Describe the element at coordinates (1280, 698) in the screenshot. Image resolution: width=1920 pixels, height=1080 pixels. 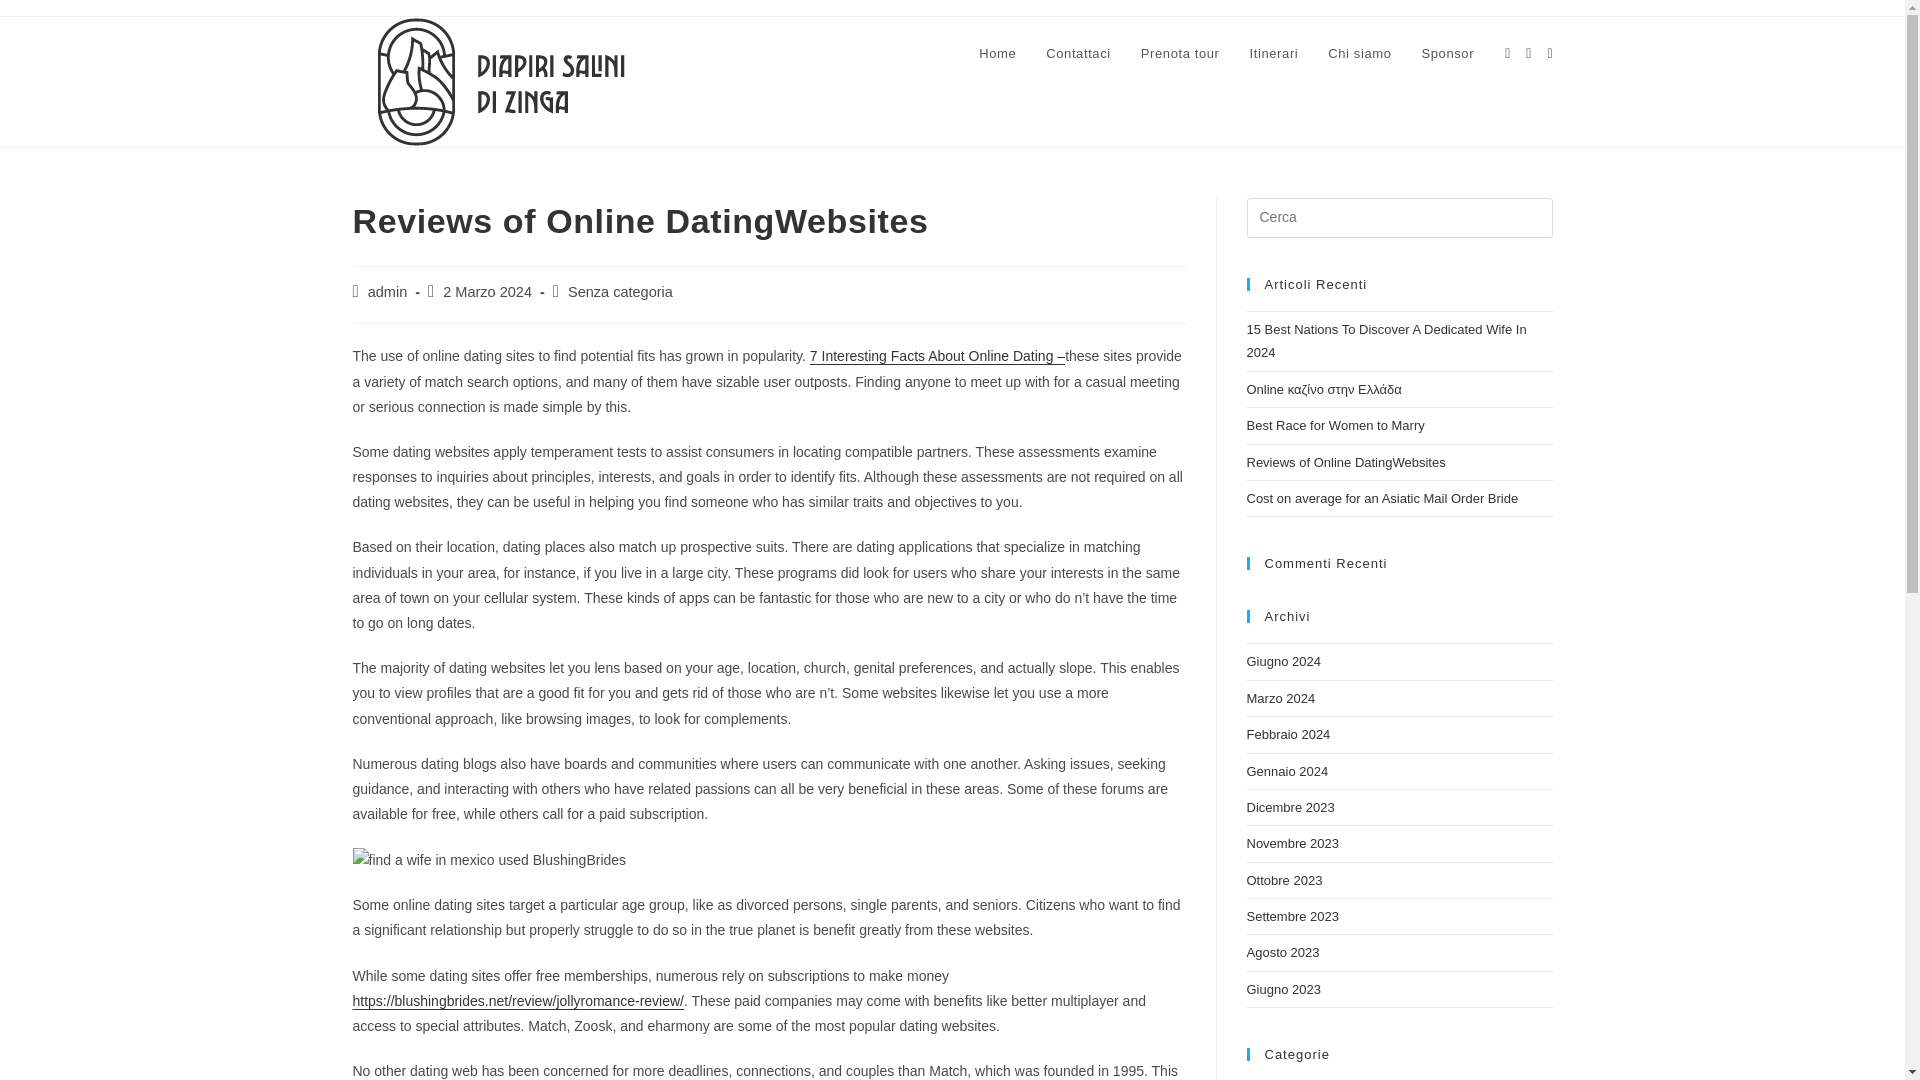
I see `Marzo 2024` at that location.